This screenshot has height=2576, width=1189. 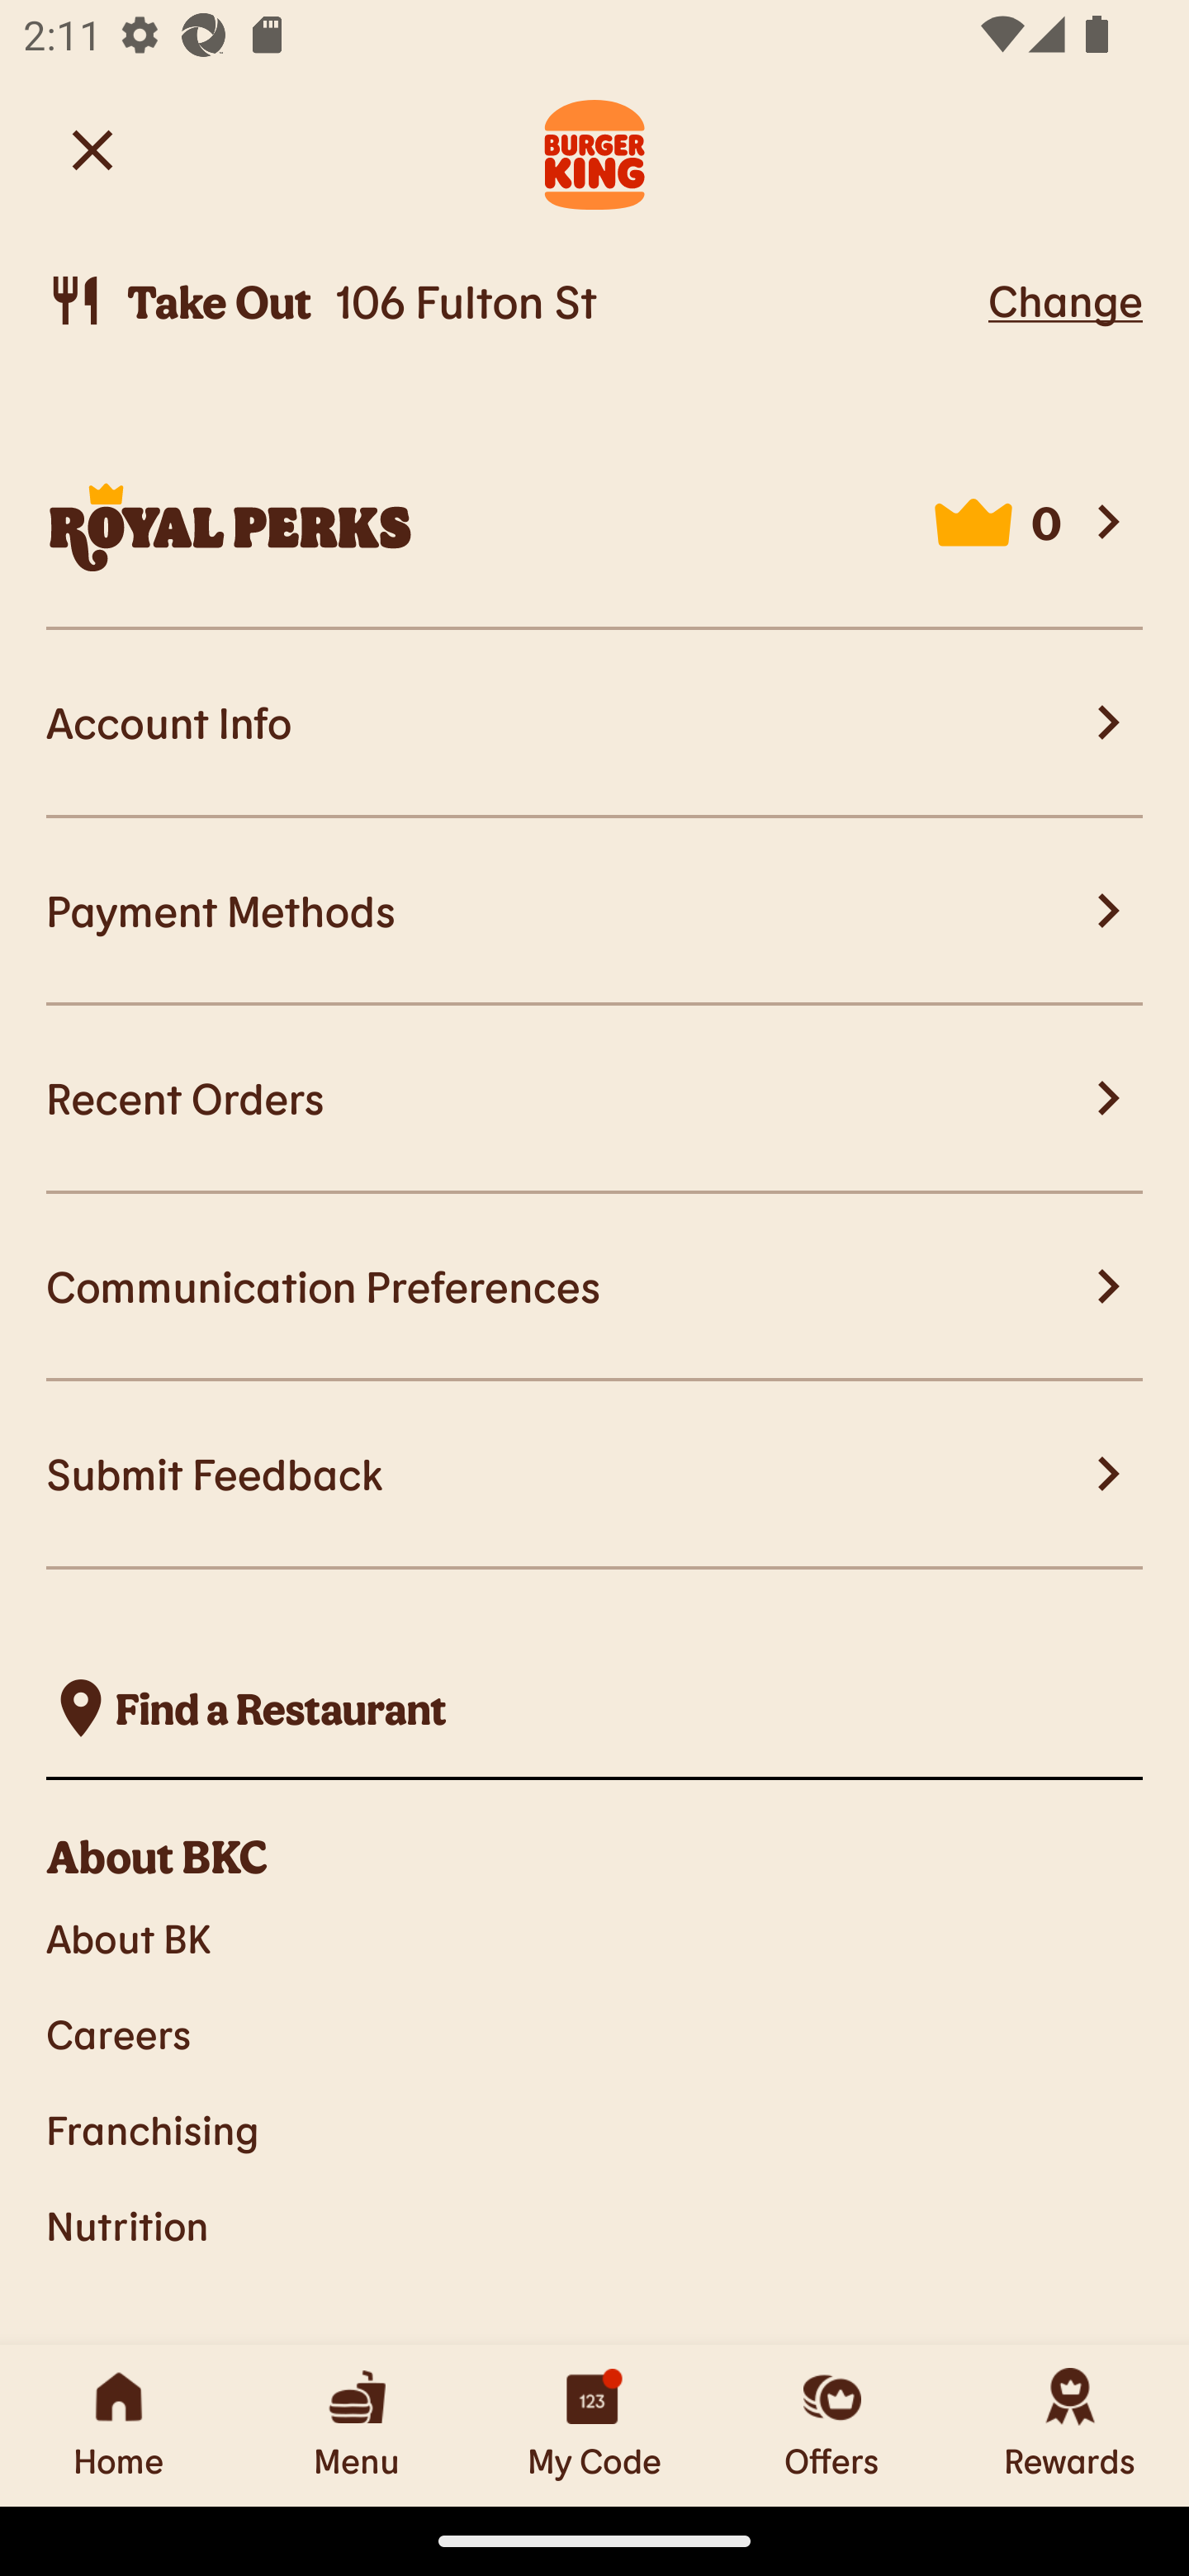 I want to click on Submit Feedback Submit Feedback , so click(x=594, y=1475).